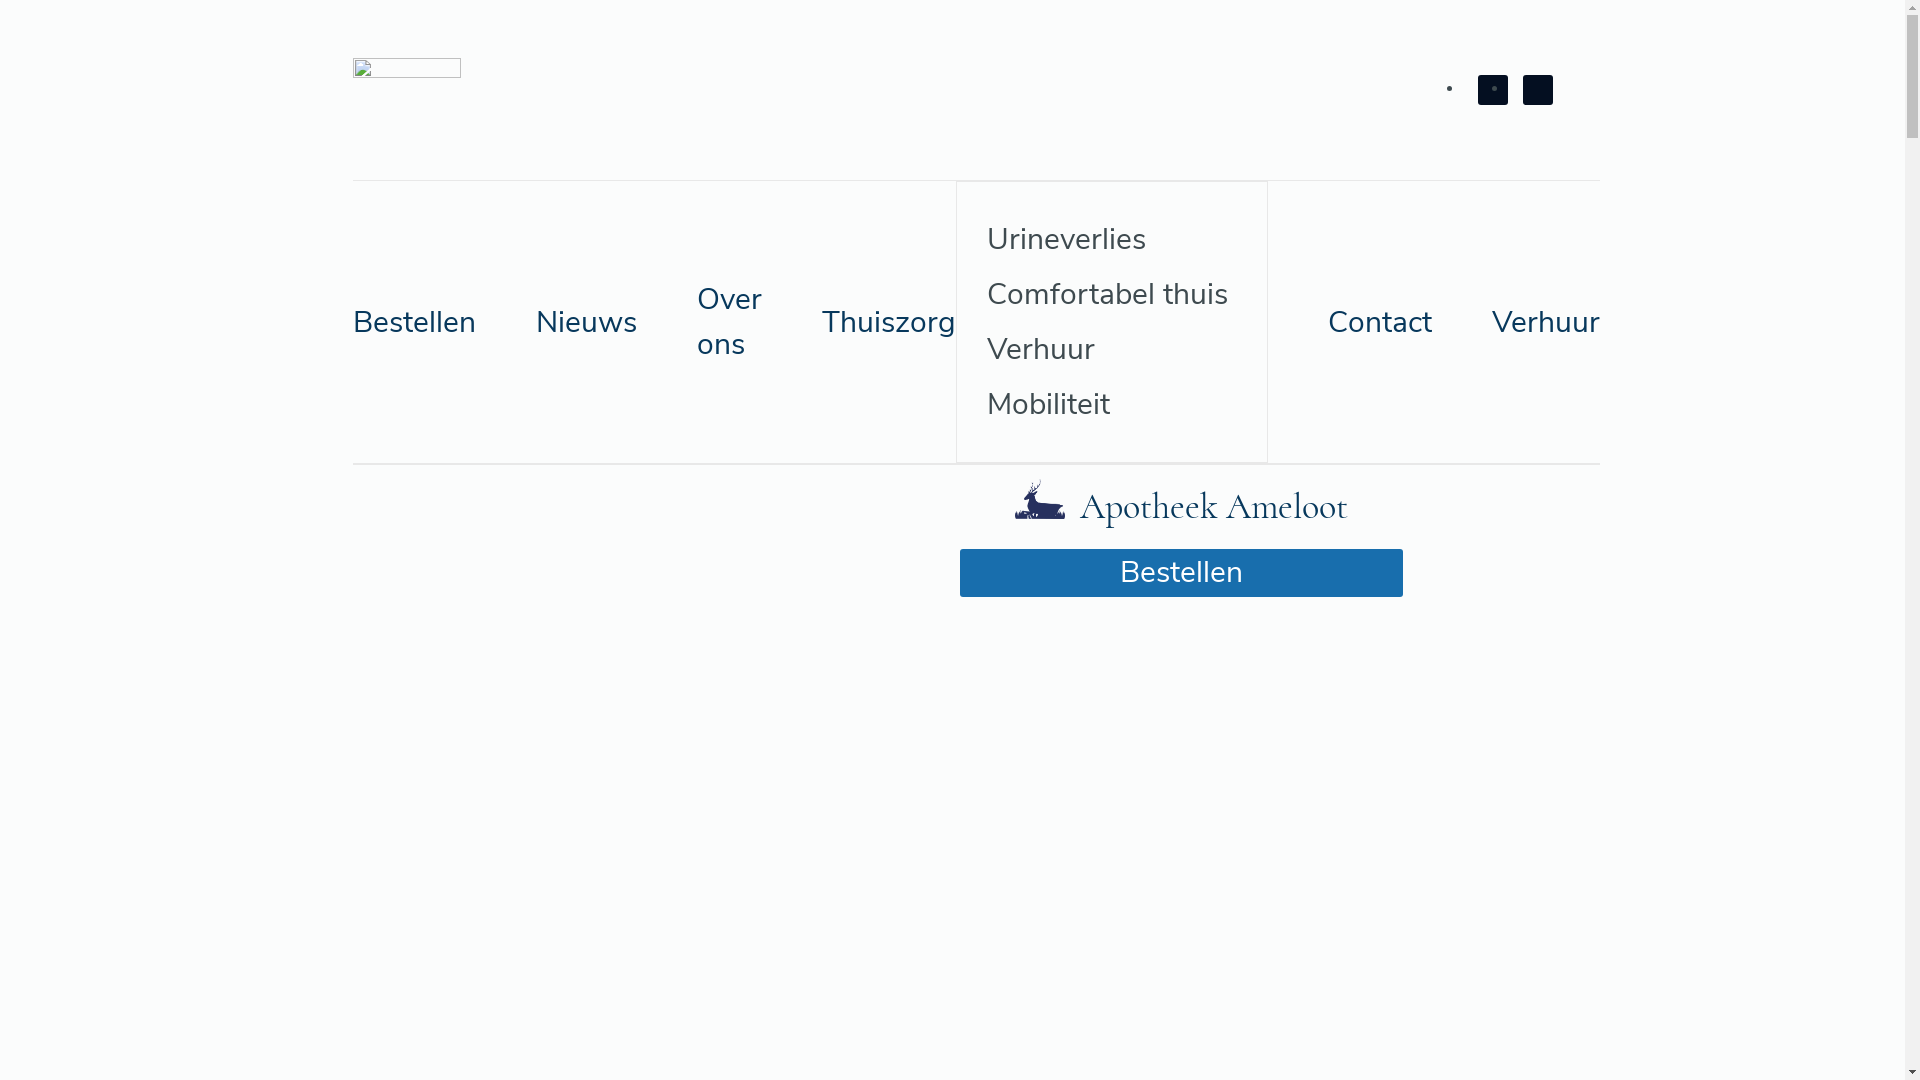  Describe the element at coordinates (1111, 294) in the screenshot. I see `Comfortabel thuis` at that location.